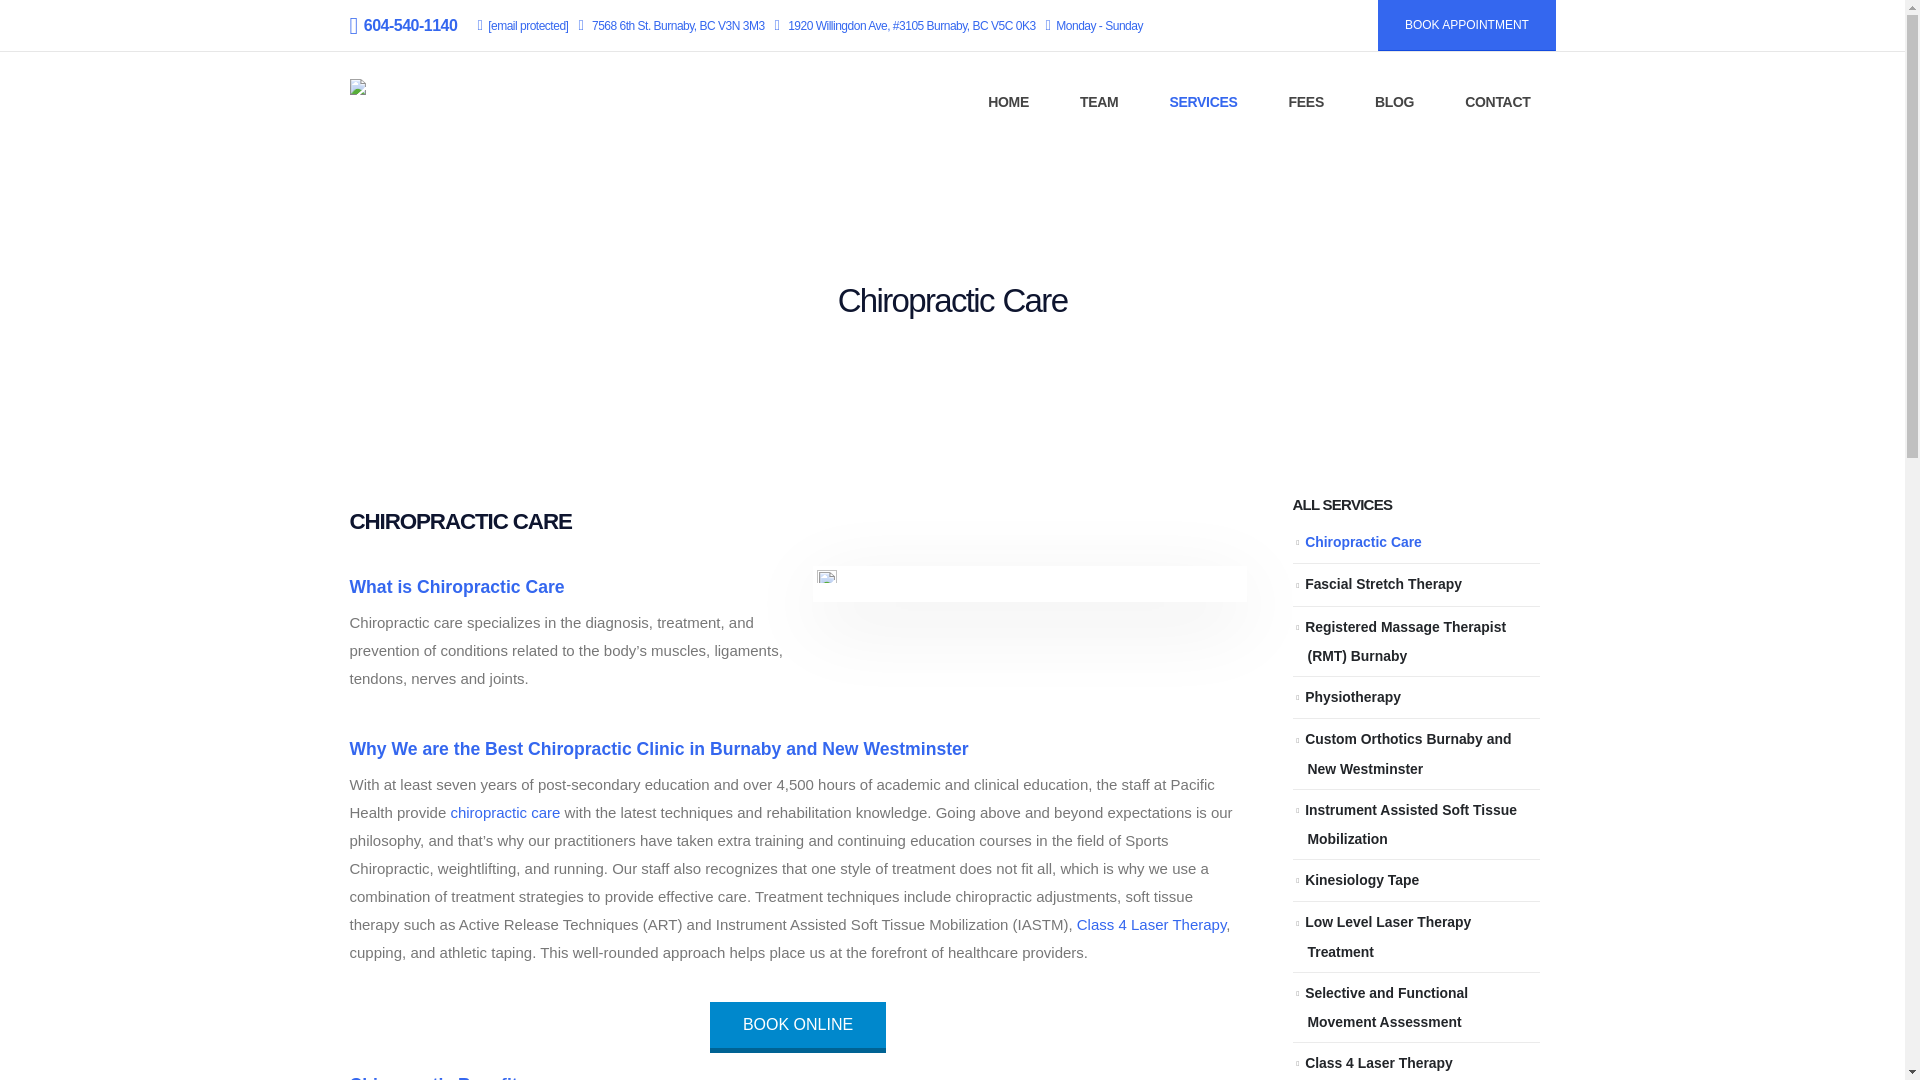  Describe the element at coordinates (874, 353) in the screenshot. I see `Go to Home Page` at that location.